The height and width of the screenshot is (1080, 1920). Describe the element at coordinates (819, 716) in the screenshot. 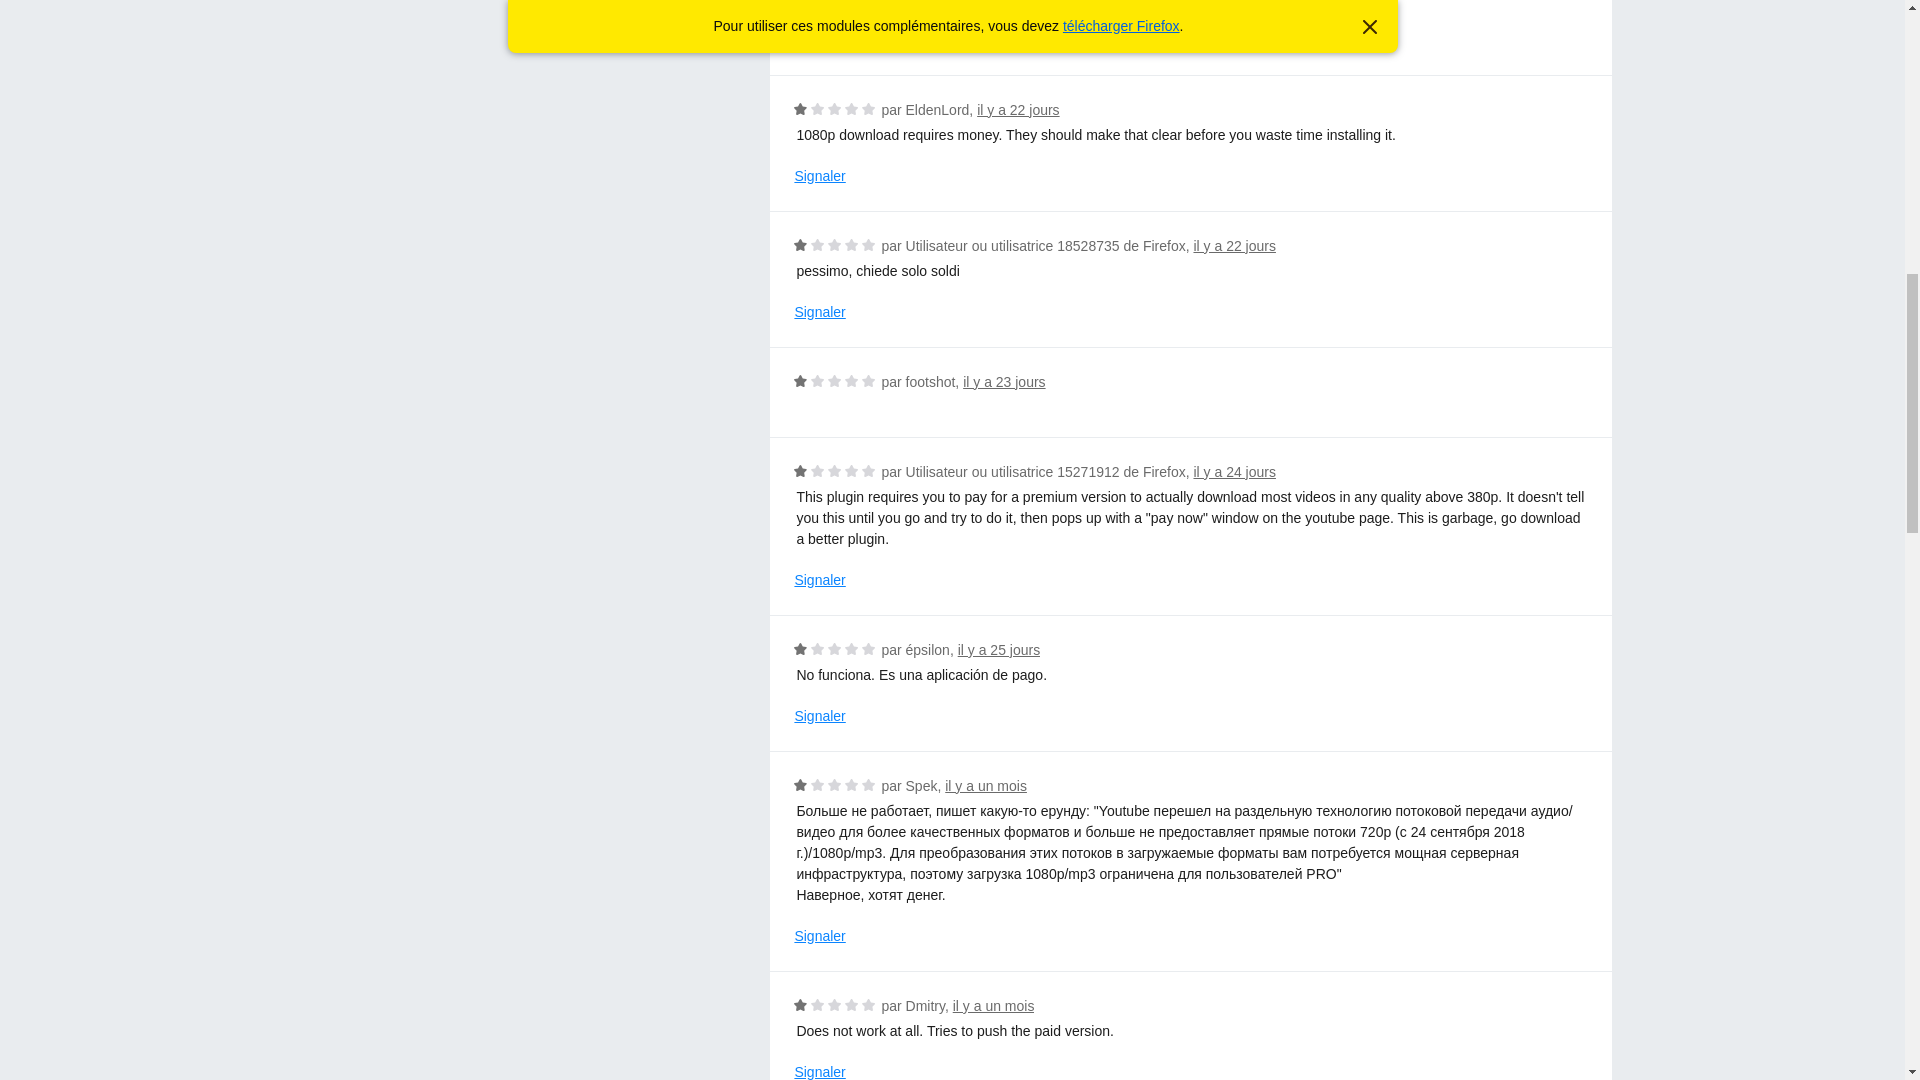

I see `Signaler` at that location.